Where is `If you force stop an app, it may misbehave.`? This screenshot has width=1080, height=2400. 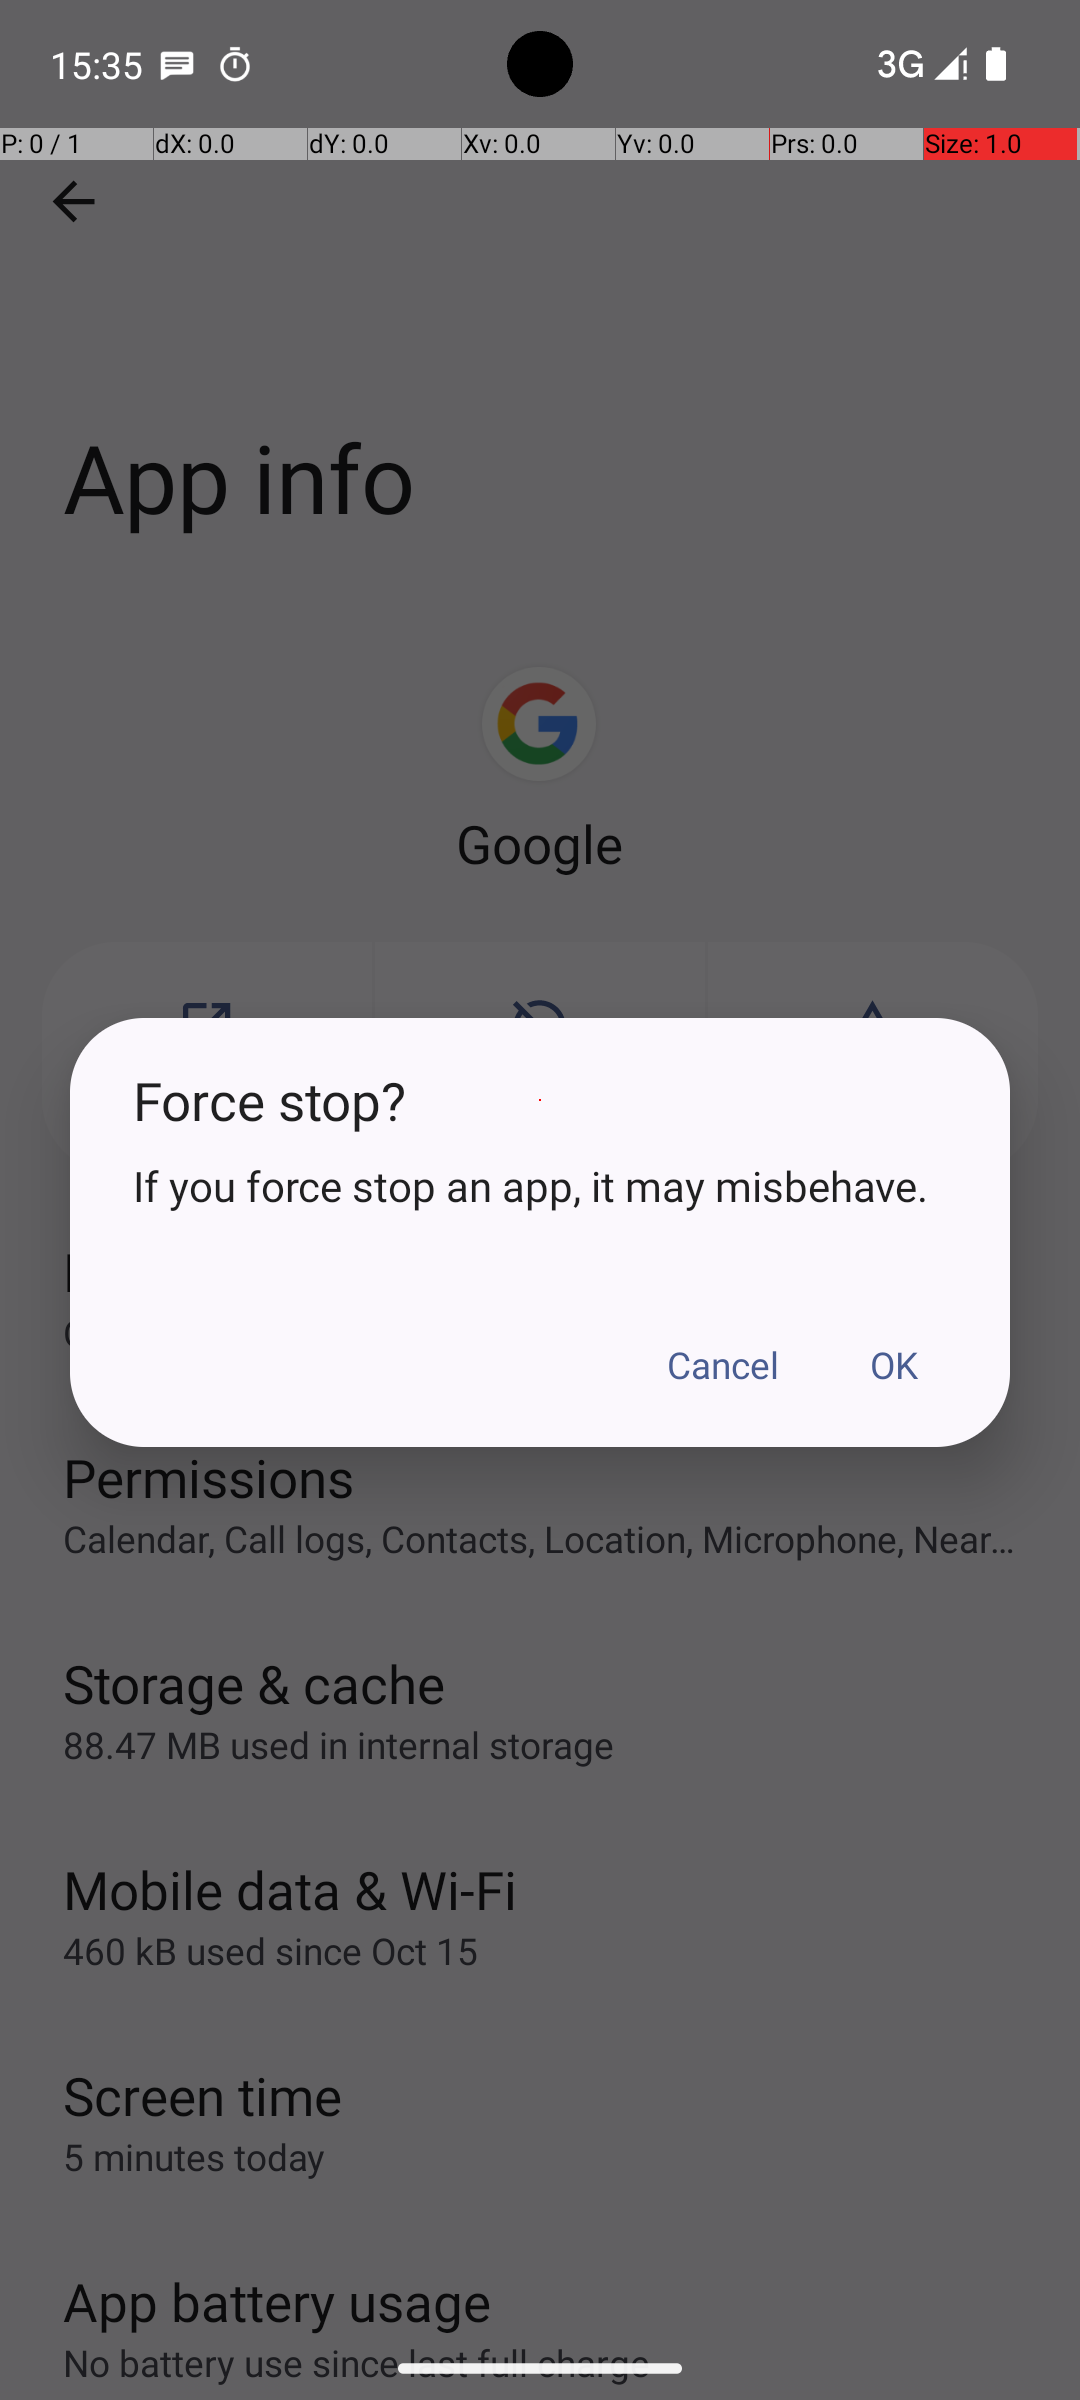 If you force stop an app, it may misbehave. is located at coordinates (540, 1186).